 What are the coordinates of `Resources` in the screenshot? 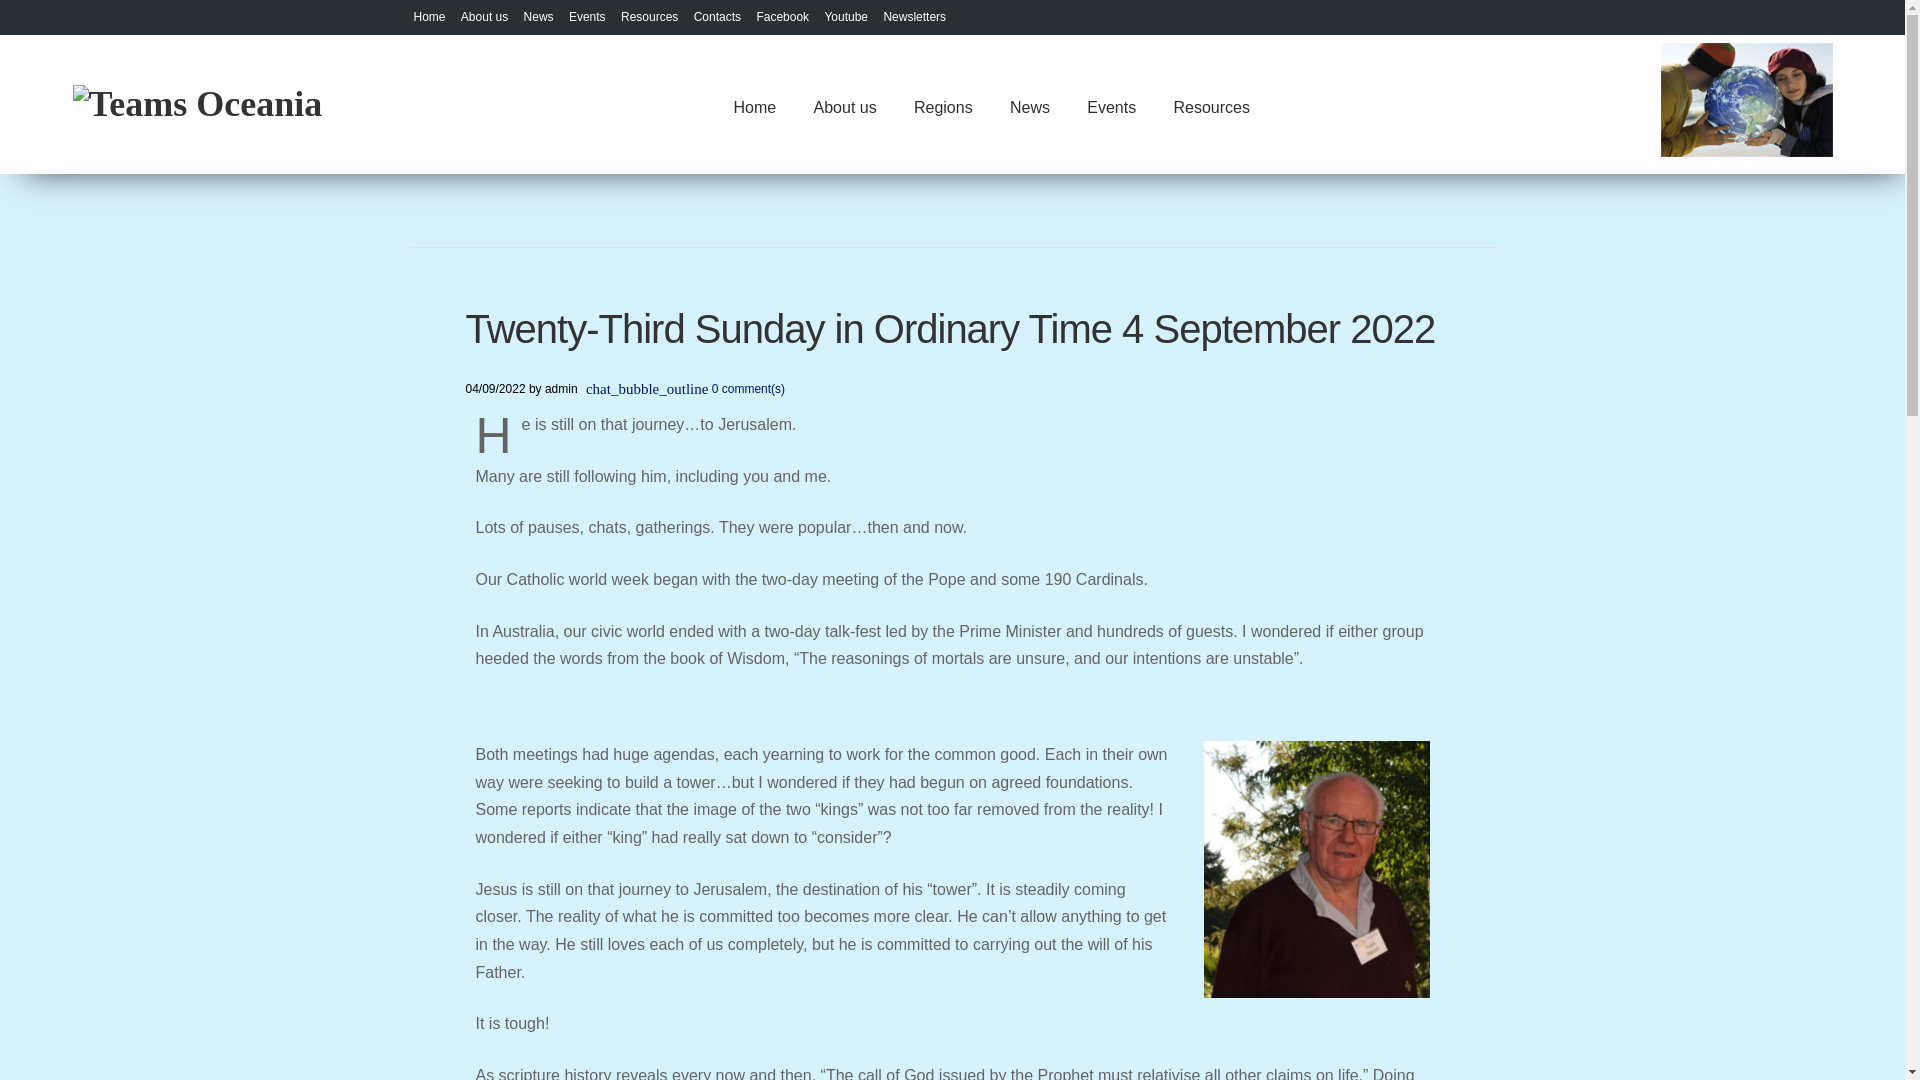 It's located at (1212, 104).